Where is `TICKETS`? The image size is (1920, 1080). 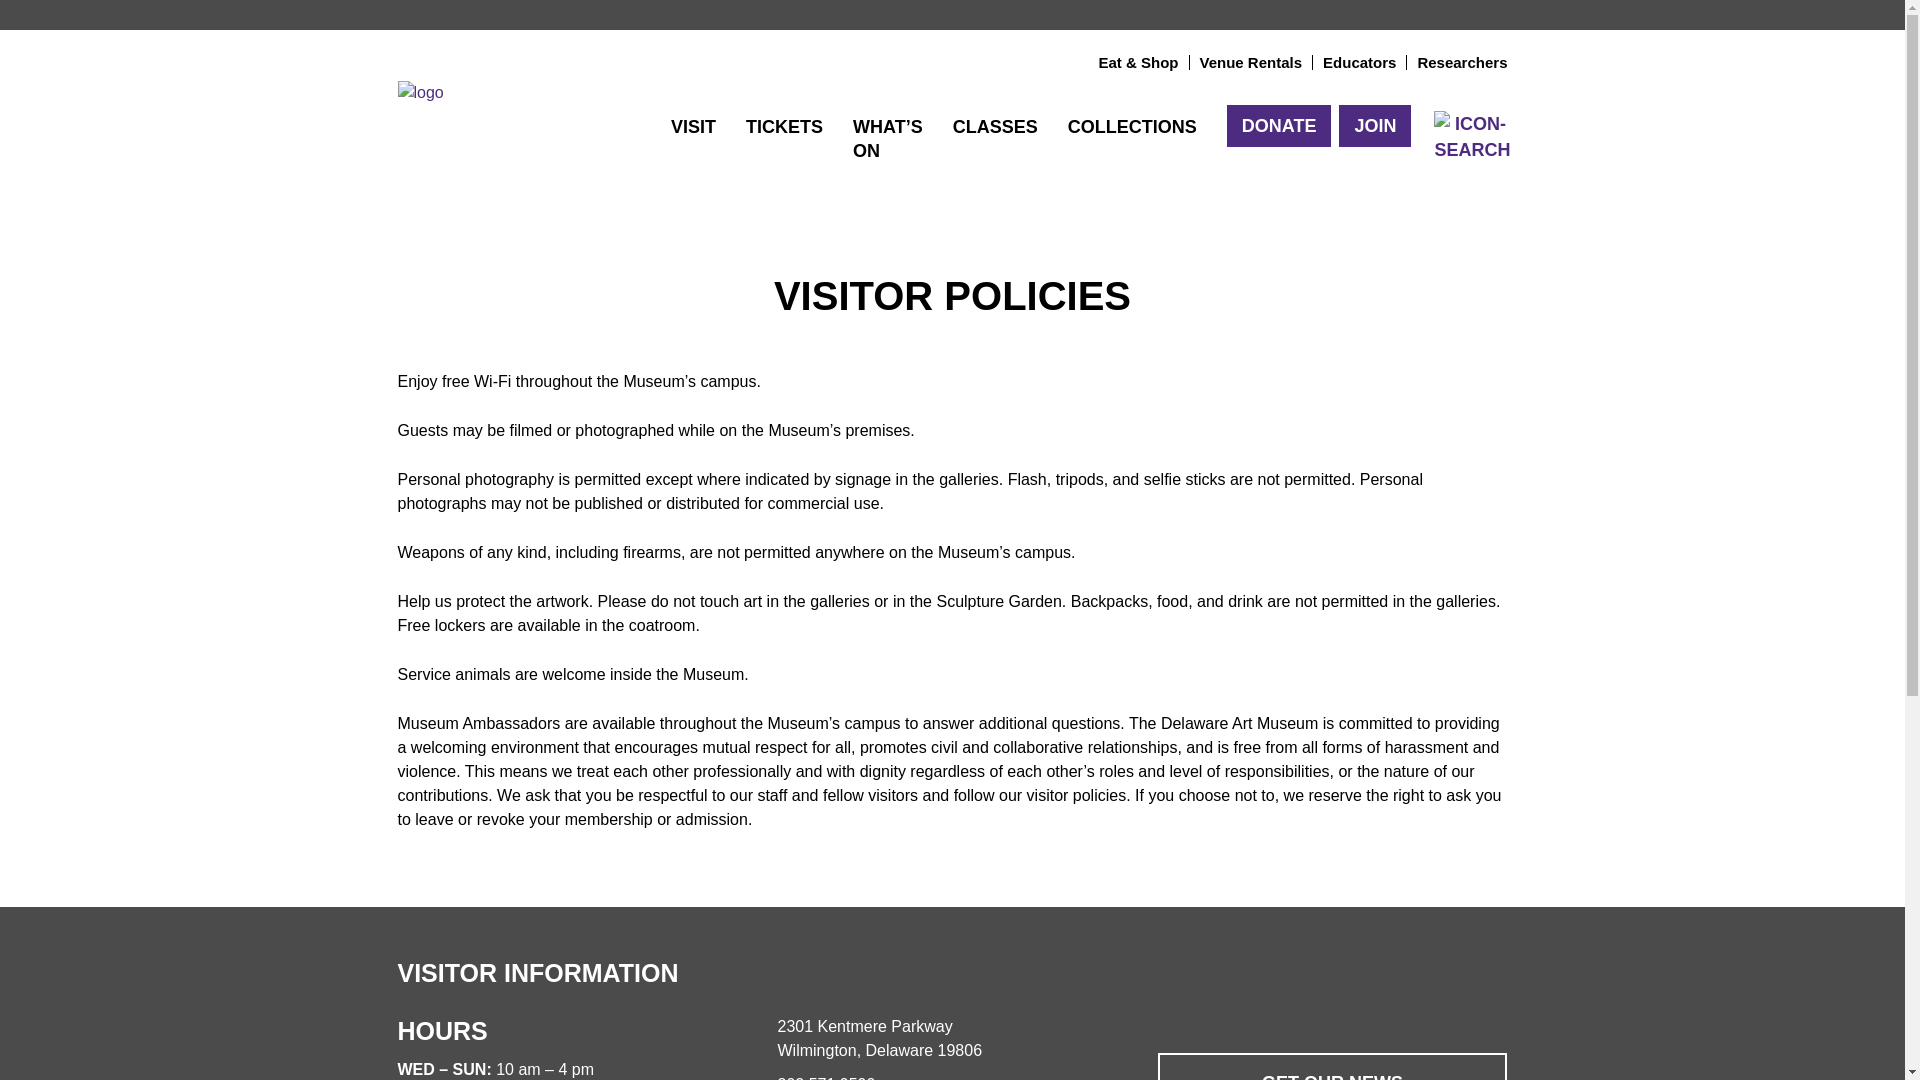 TICKETS is located at coordinates (784, 126).